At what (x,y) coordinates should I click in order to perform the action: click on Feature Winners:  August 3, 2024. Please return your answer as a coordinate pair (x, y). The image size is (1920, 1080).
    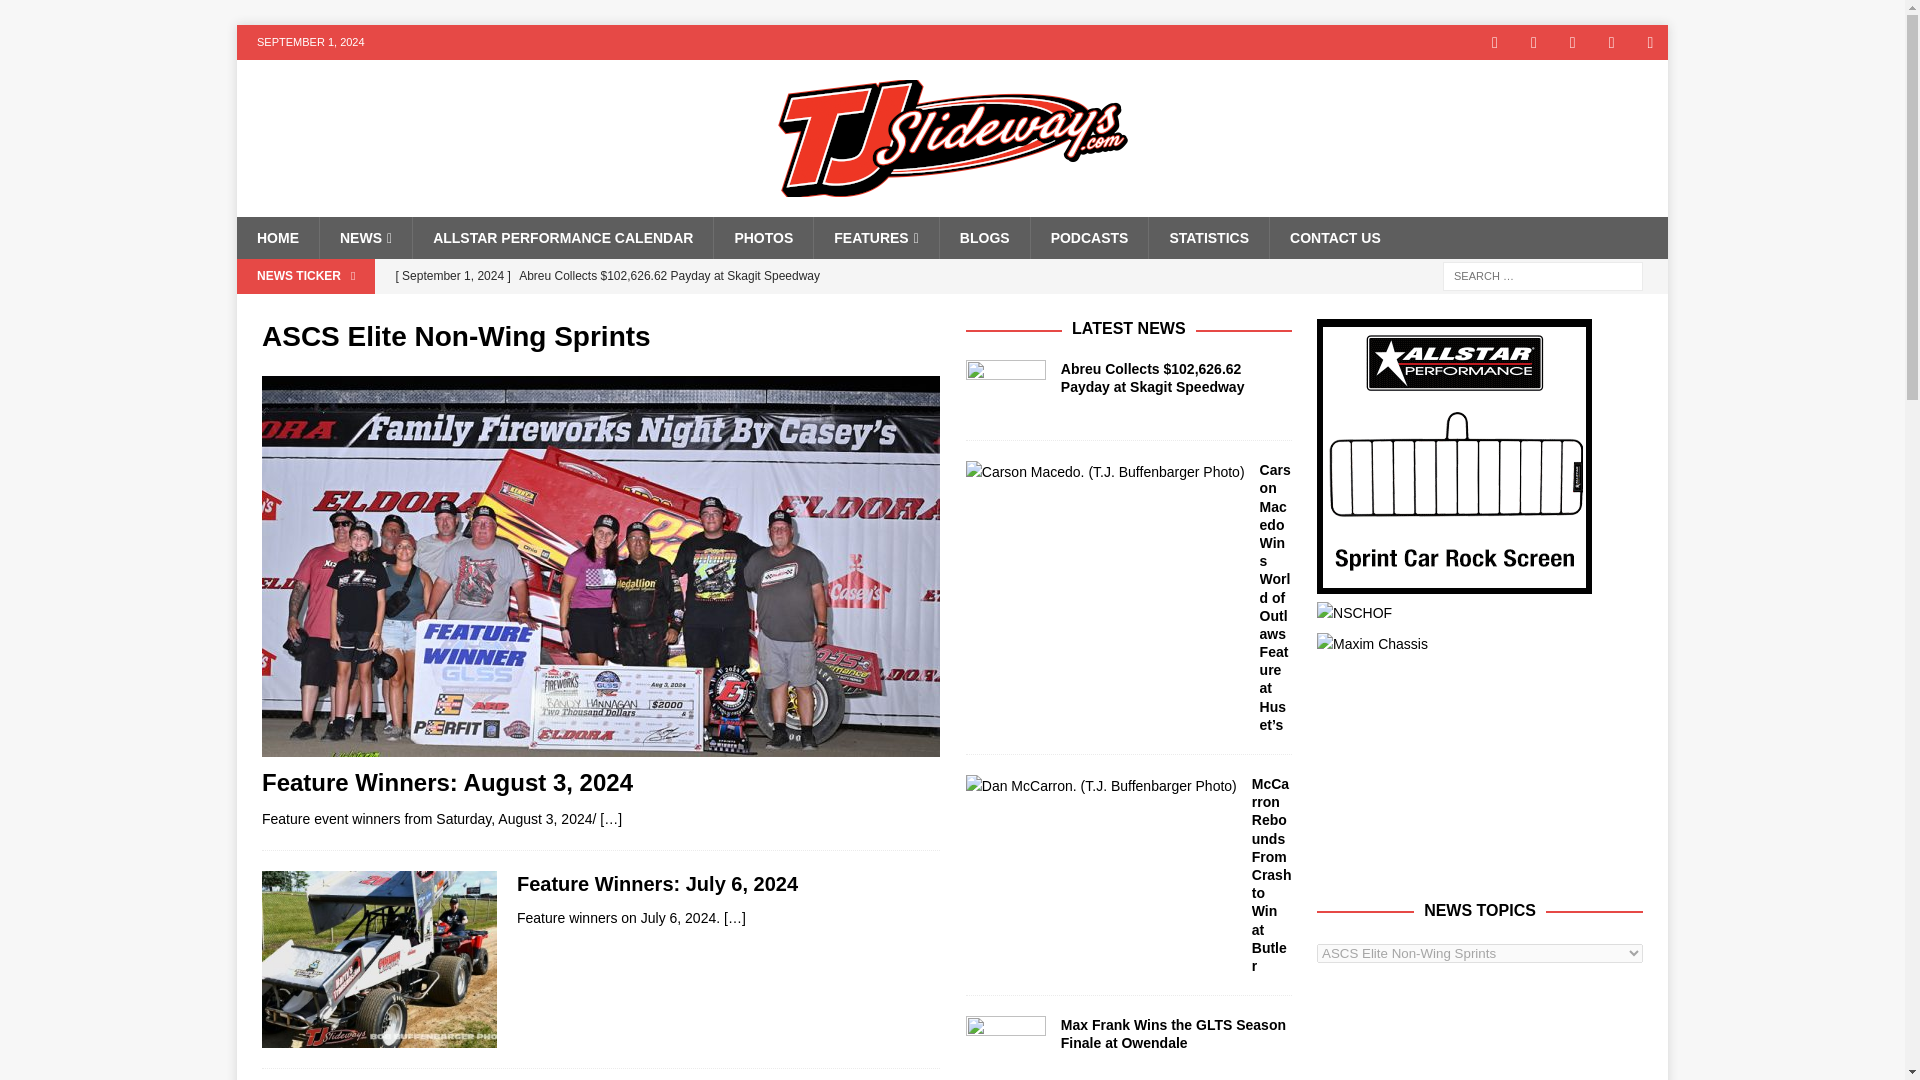
    Looking at the image, I should click on (447, 782).